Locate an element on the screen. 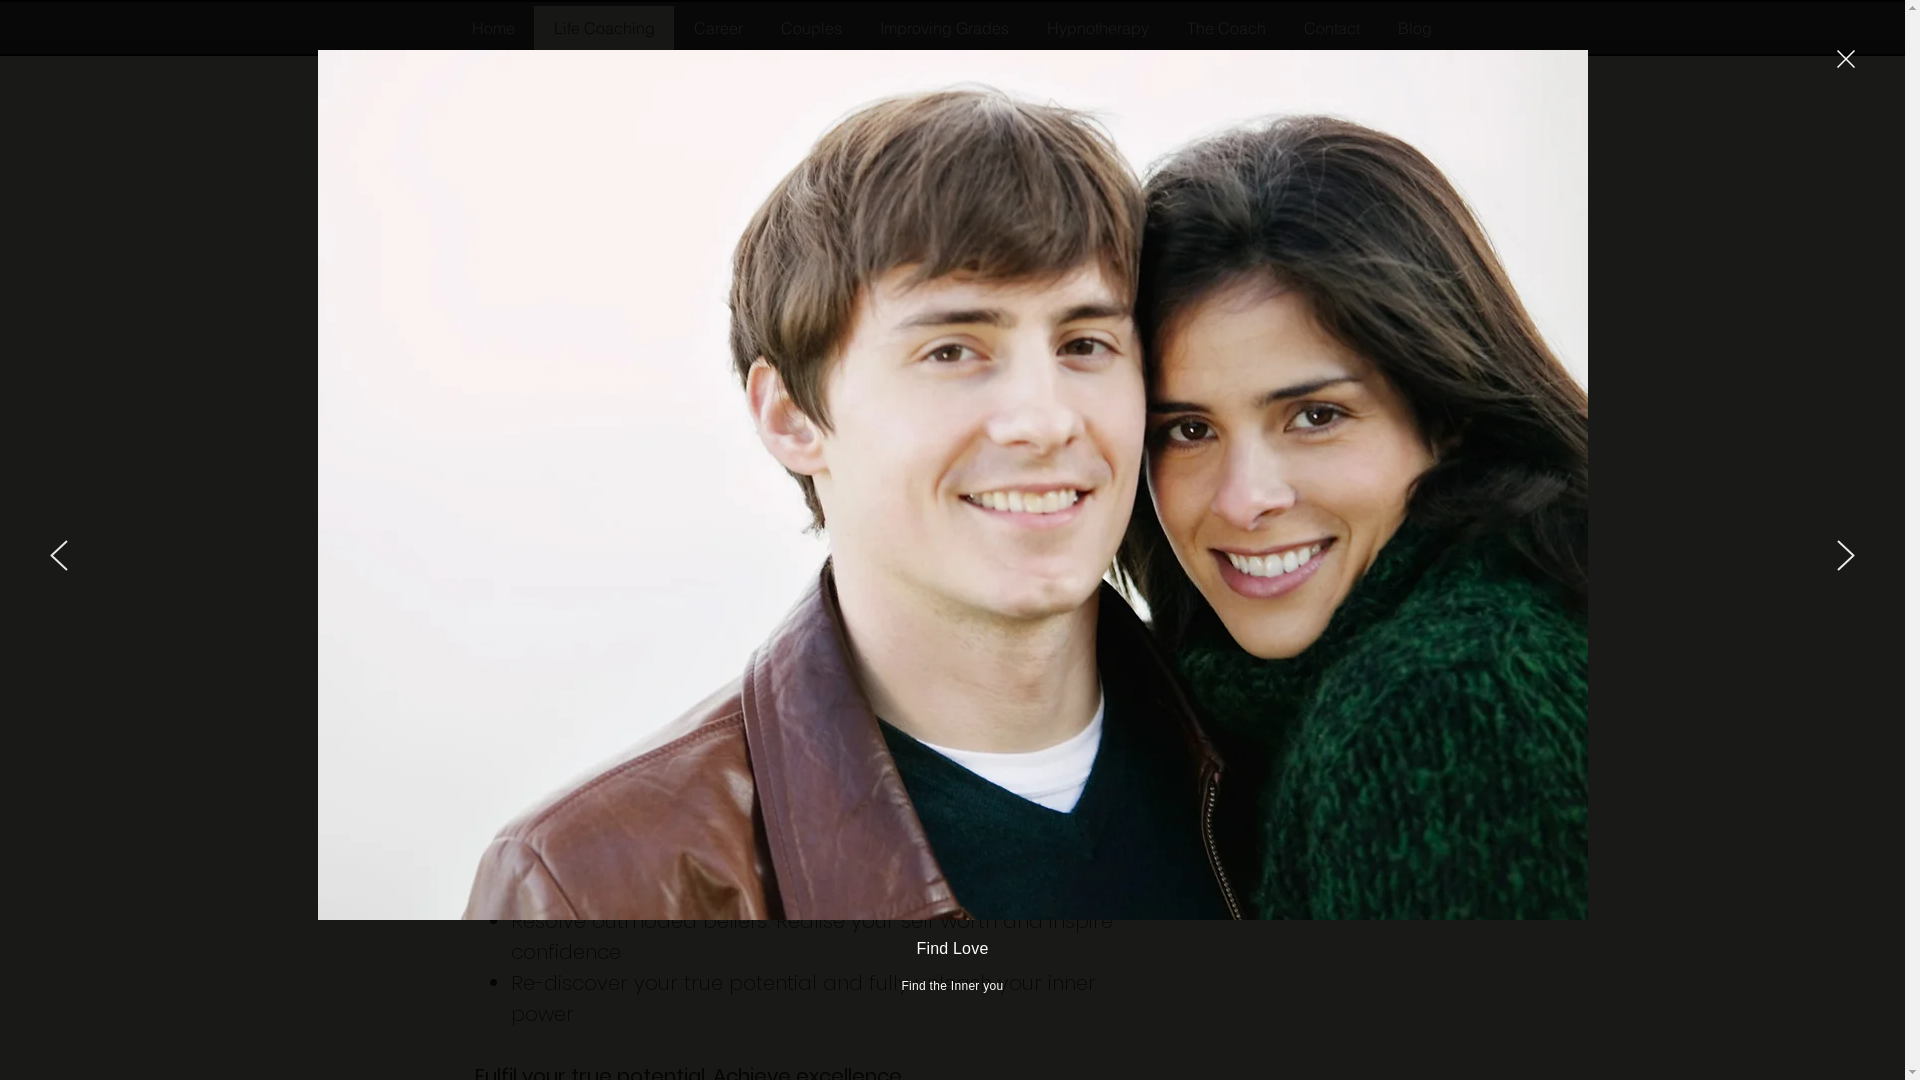 The height and width of the screenshot is (1080, 1920). Couples is located at coordinates (812, 28).